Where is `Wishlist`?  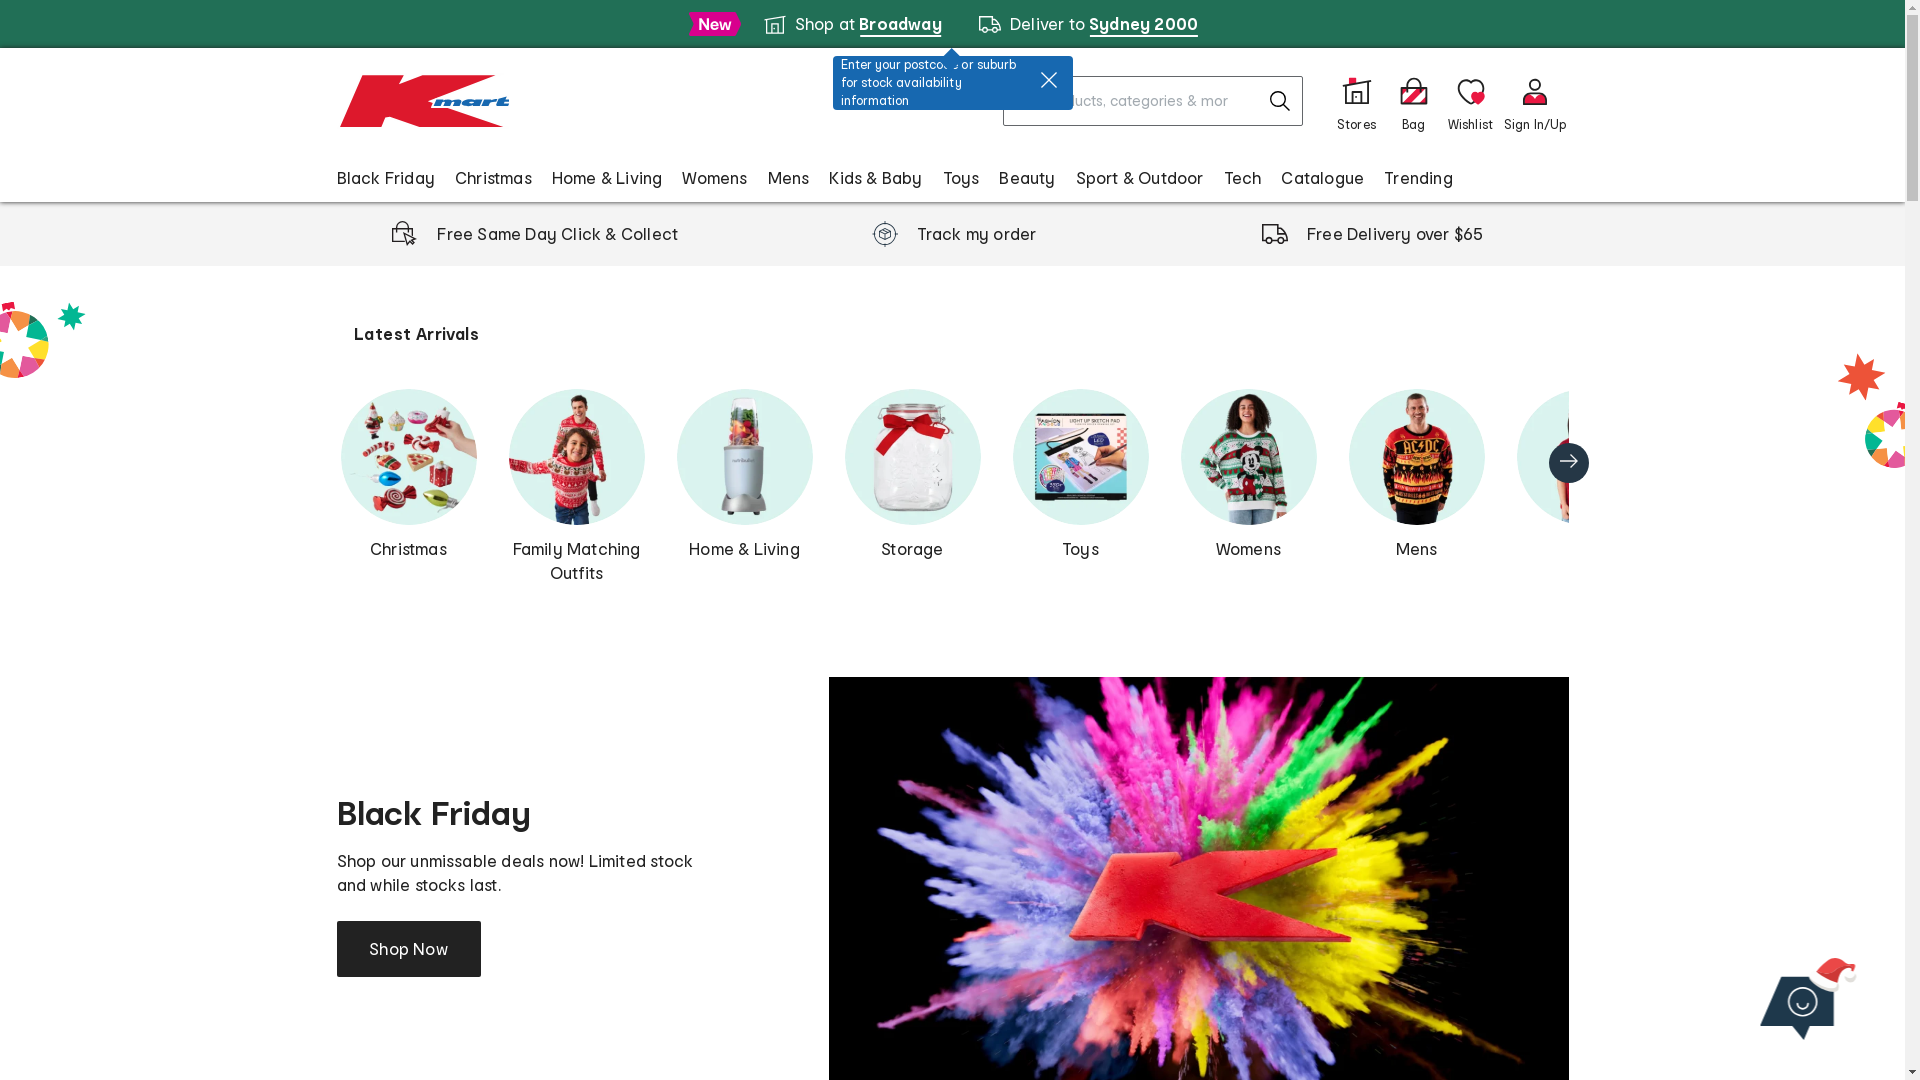 Wishlist is located at coordinates (1470, 101).